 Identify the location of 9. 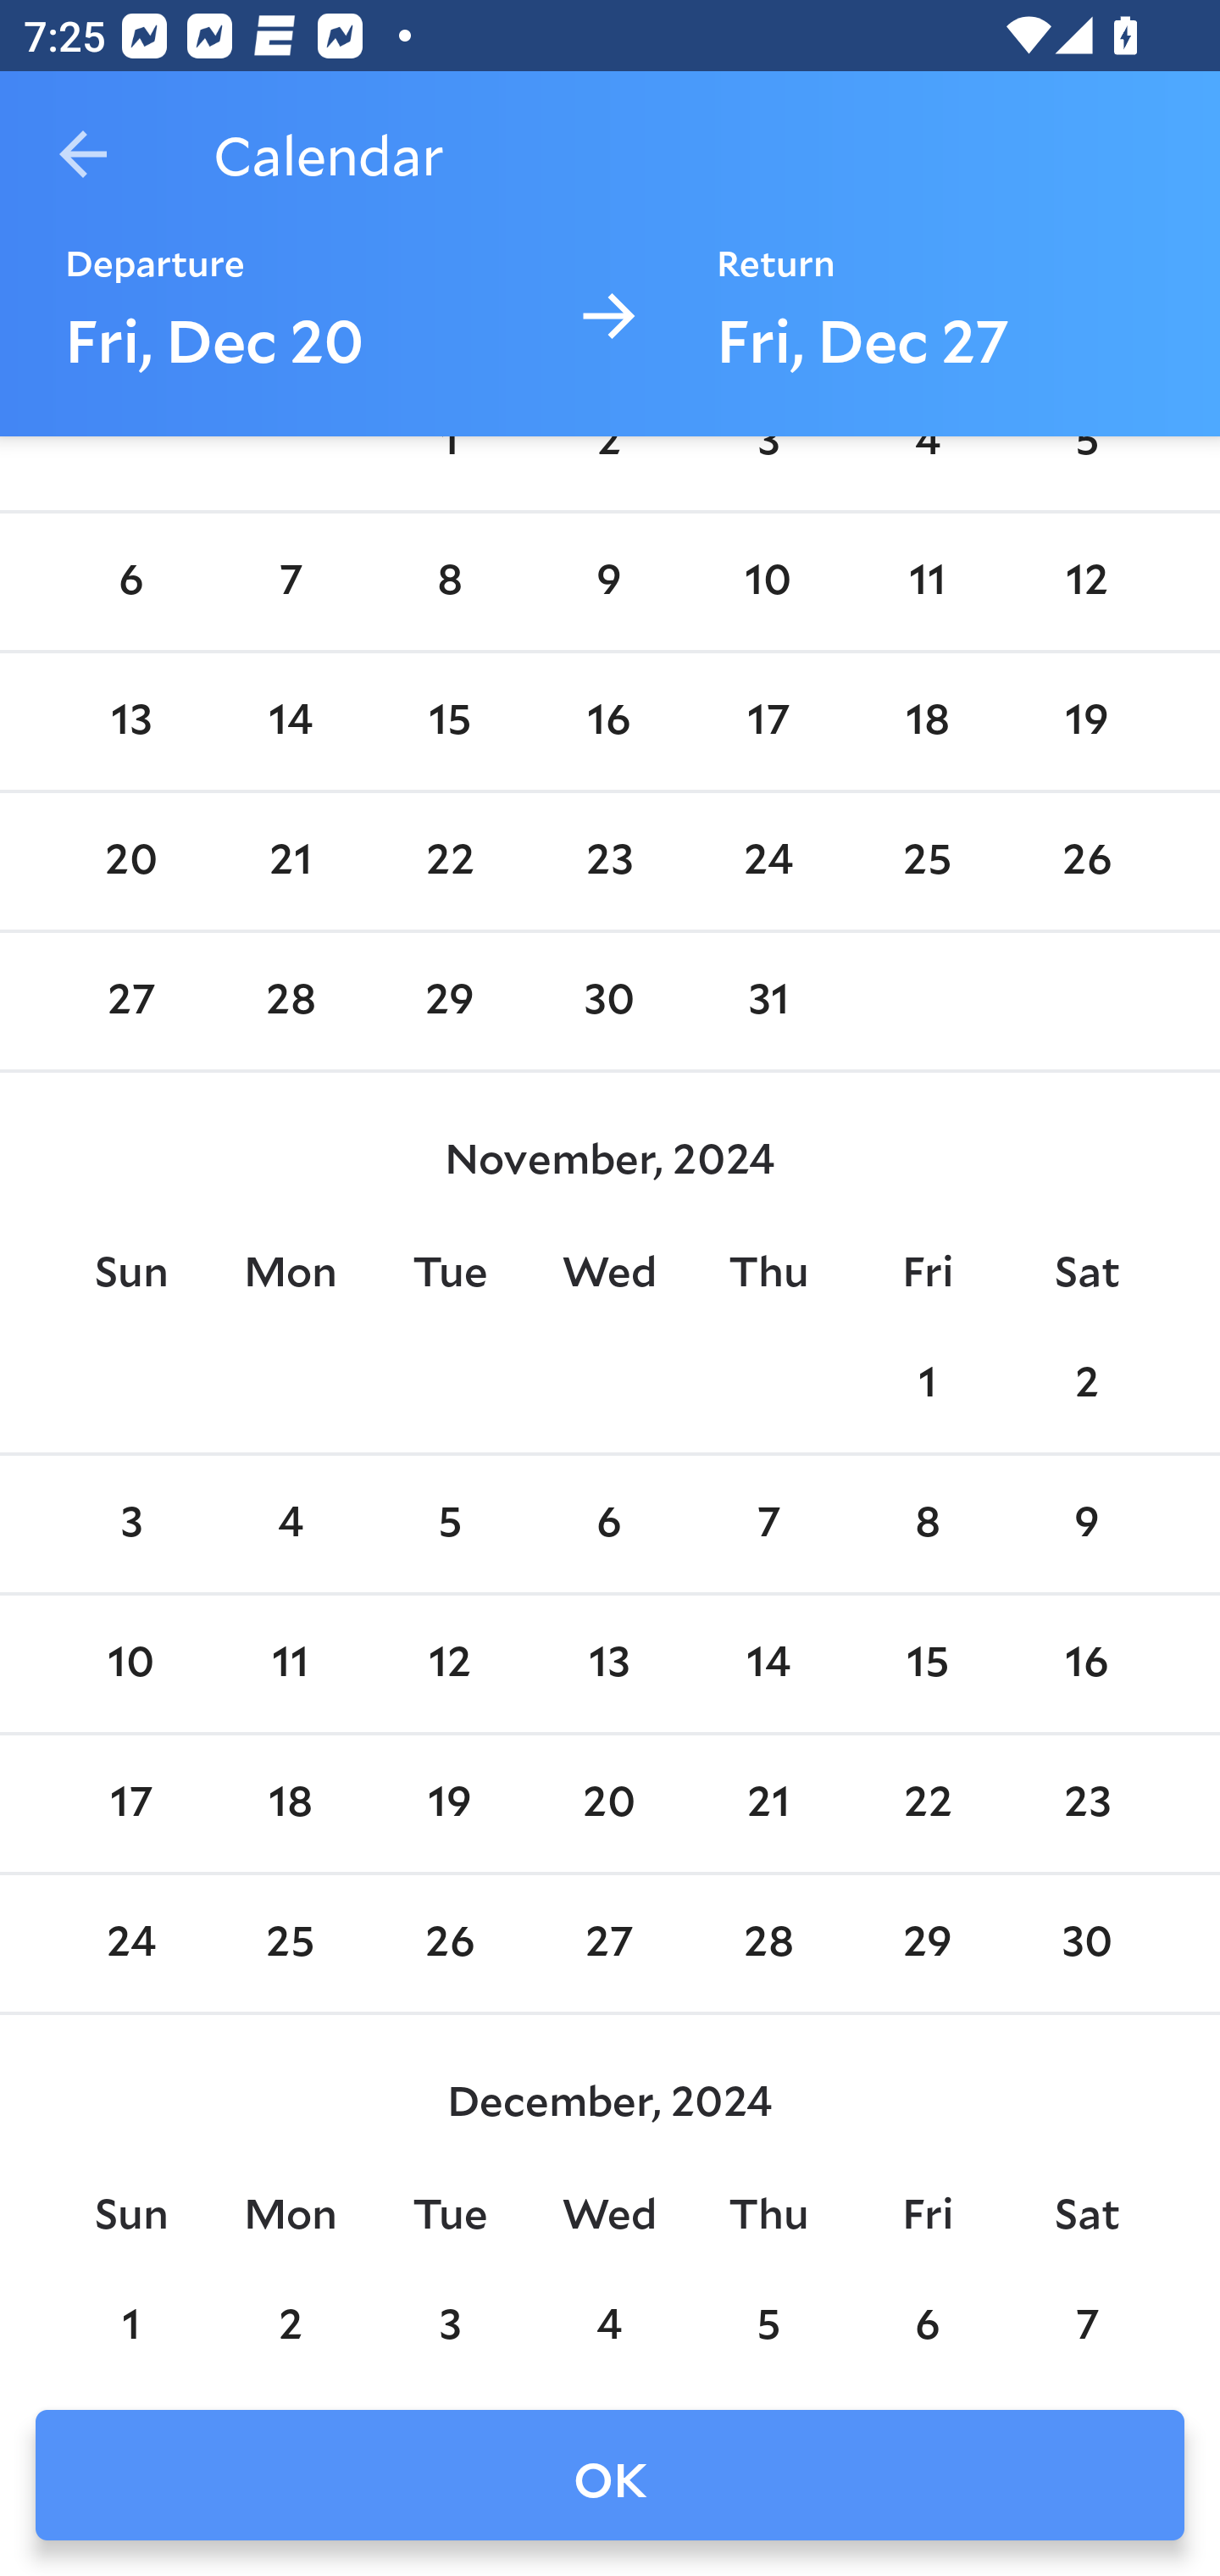
(1086, 1524).